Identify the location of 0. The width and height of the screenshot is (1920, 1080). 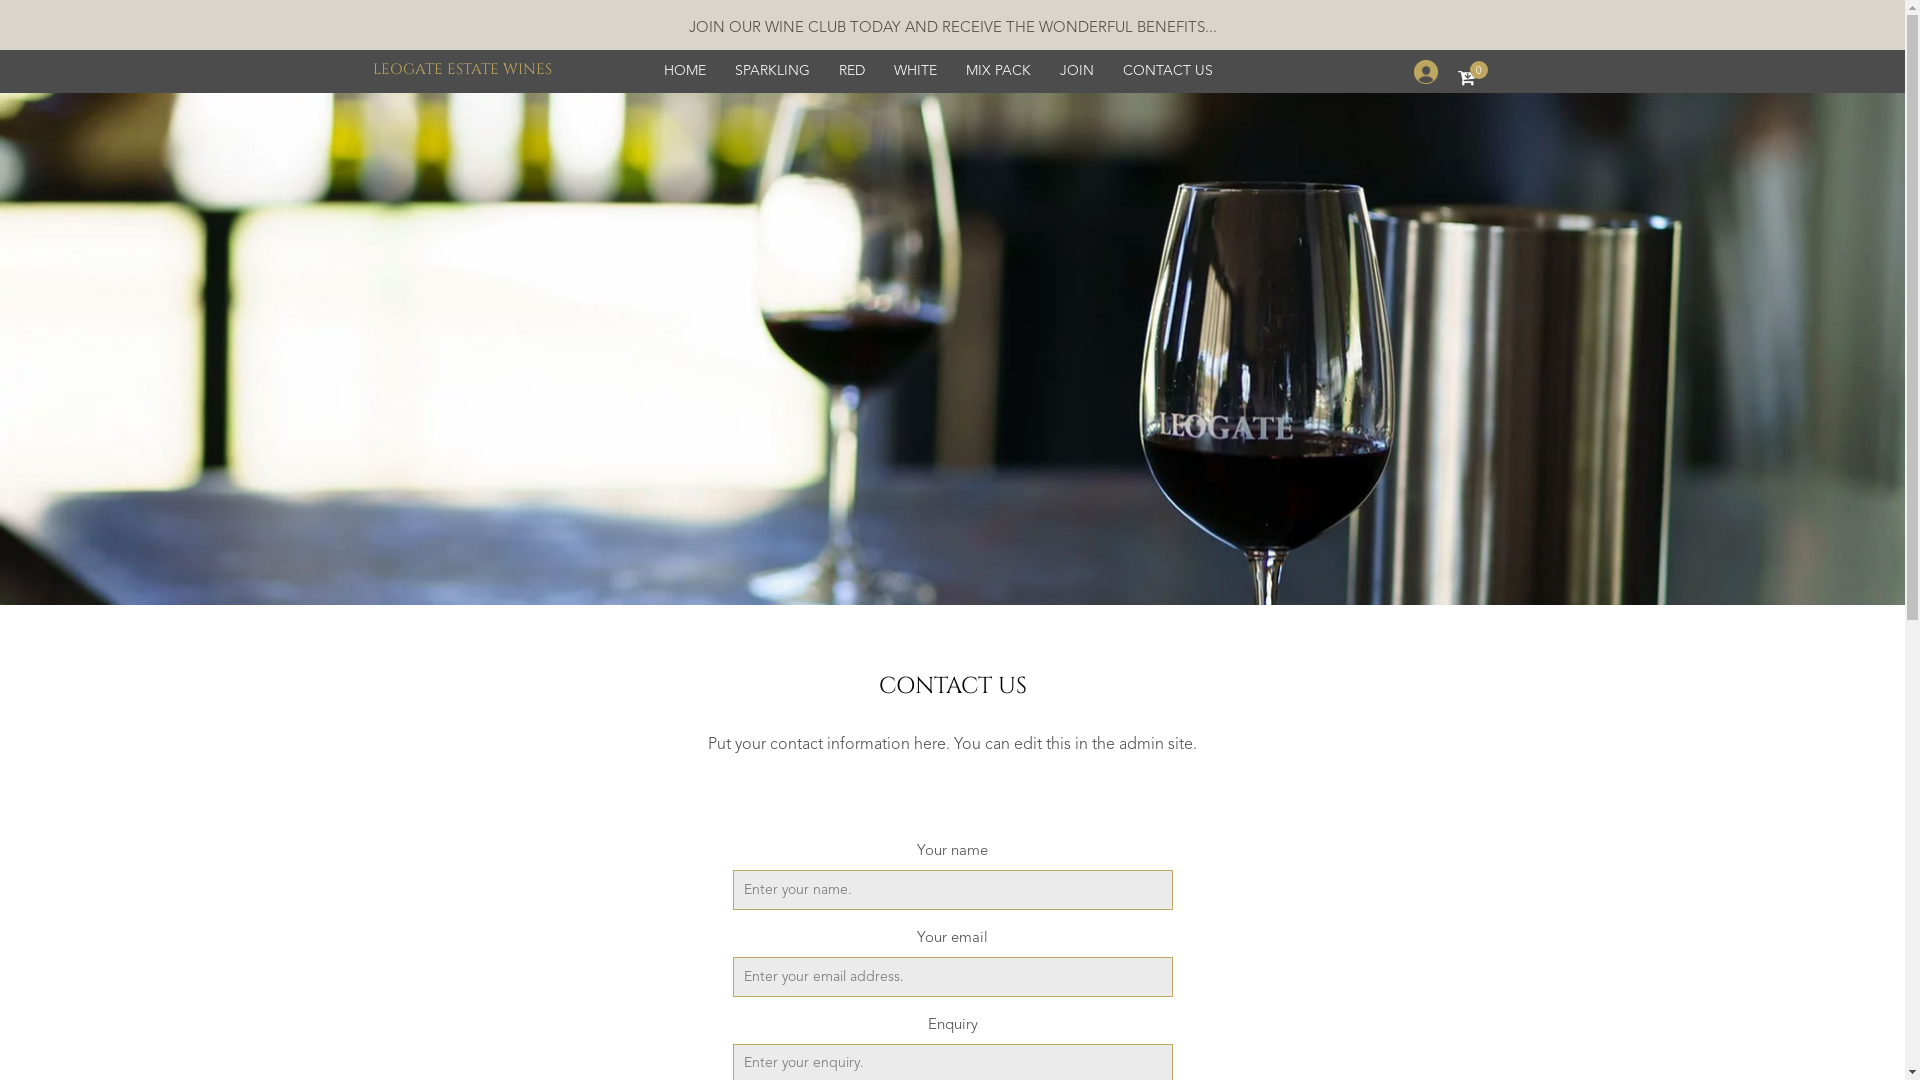
(1472, 78).